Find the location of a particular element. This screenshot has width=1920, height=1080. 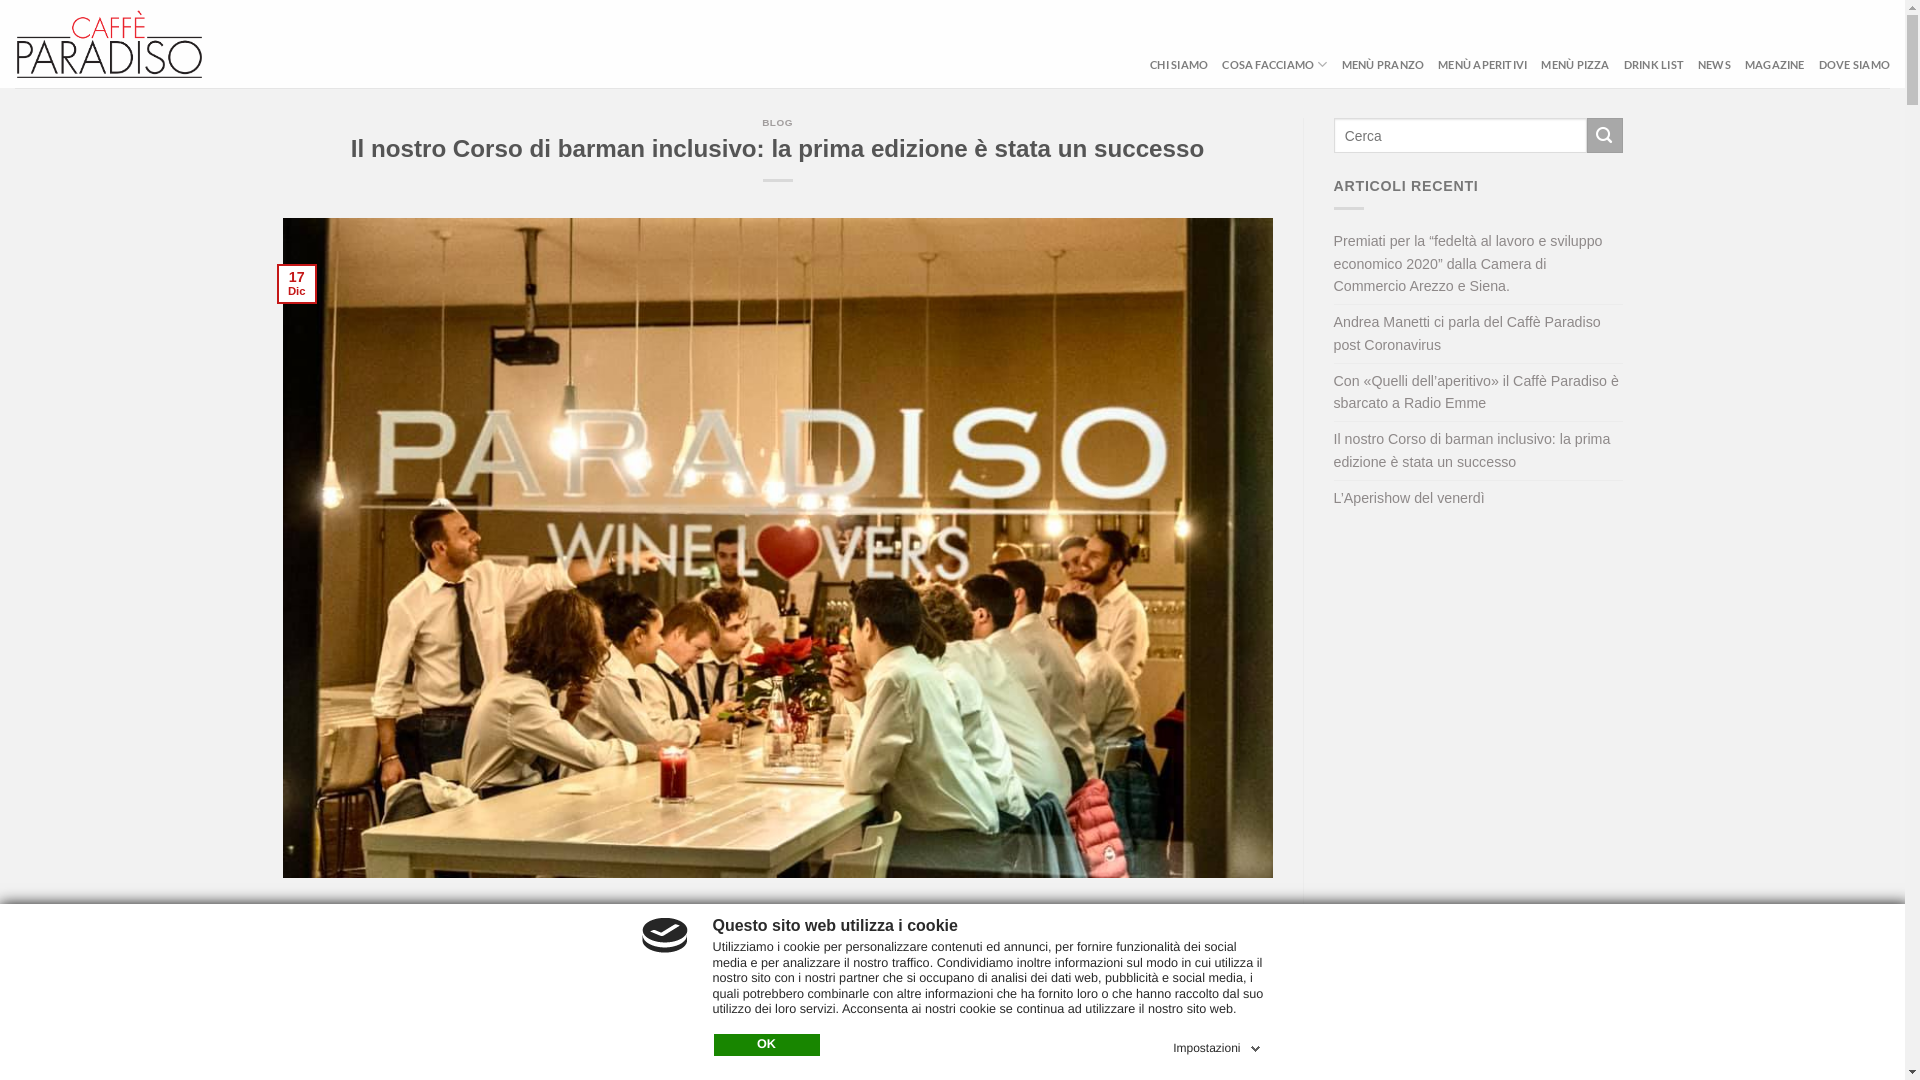

DOVE SIAMO is located at coordinates (1854, 65).